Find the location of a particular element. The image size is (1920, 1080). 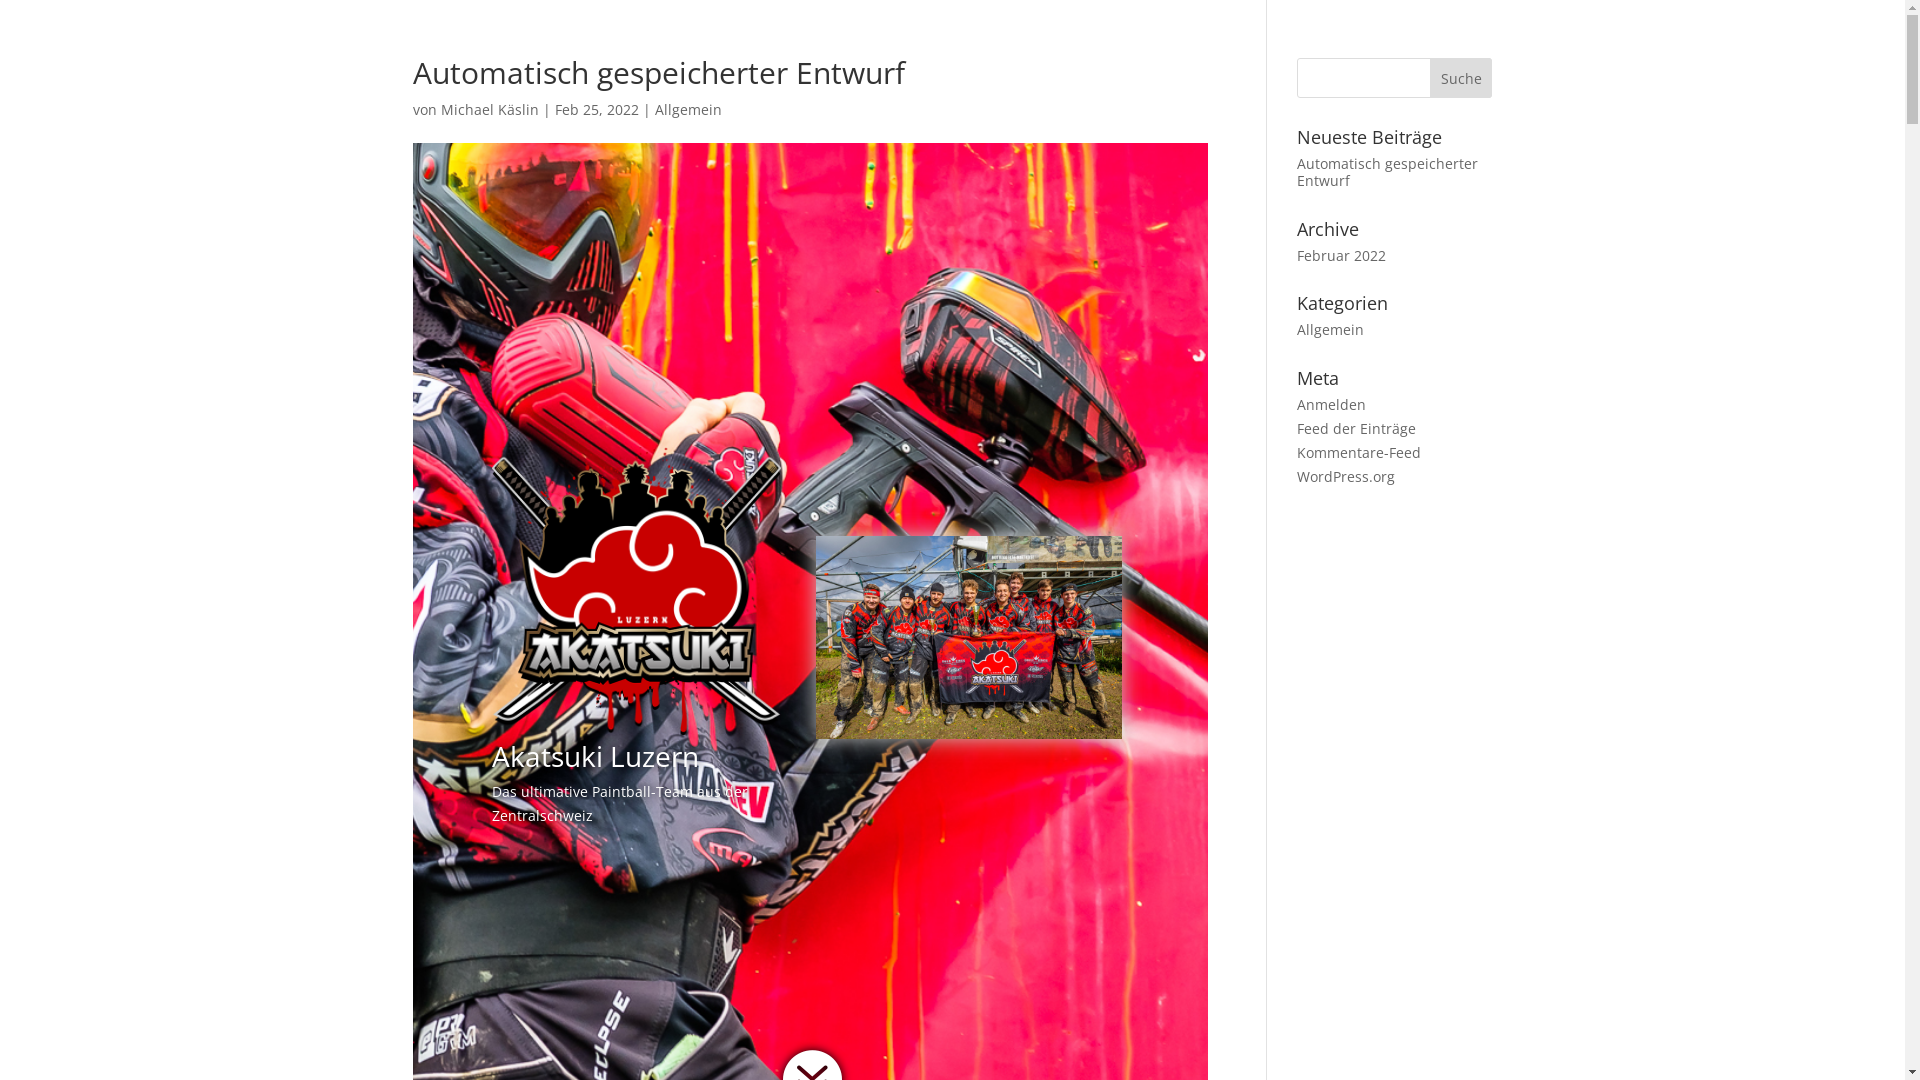

Allgemein is located at coordinates (1330, 330).